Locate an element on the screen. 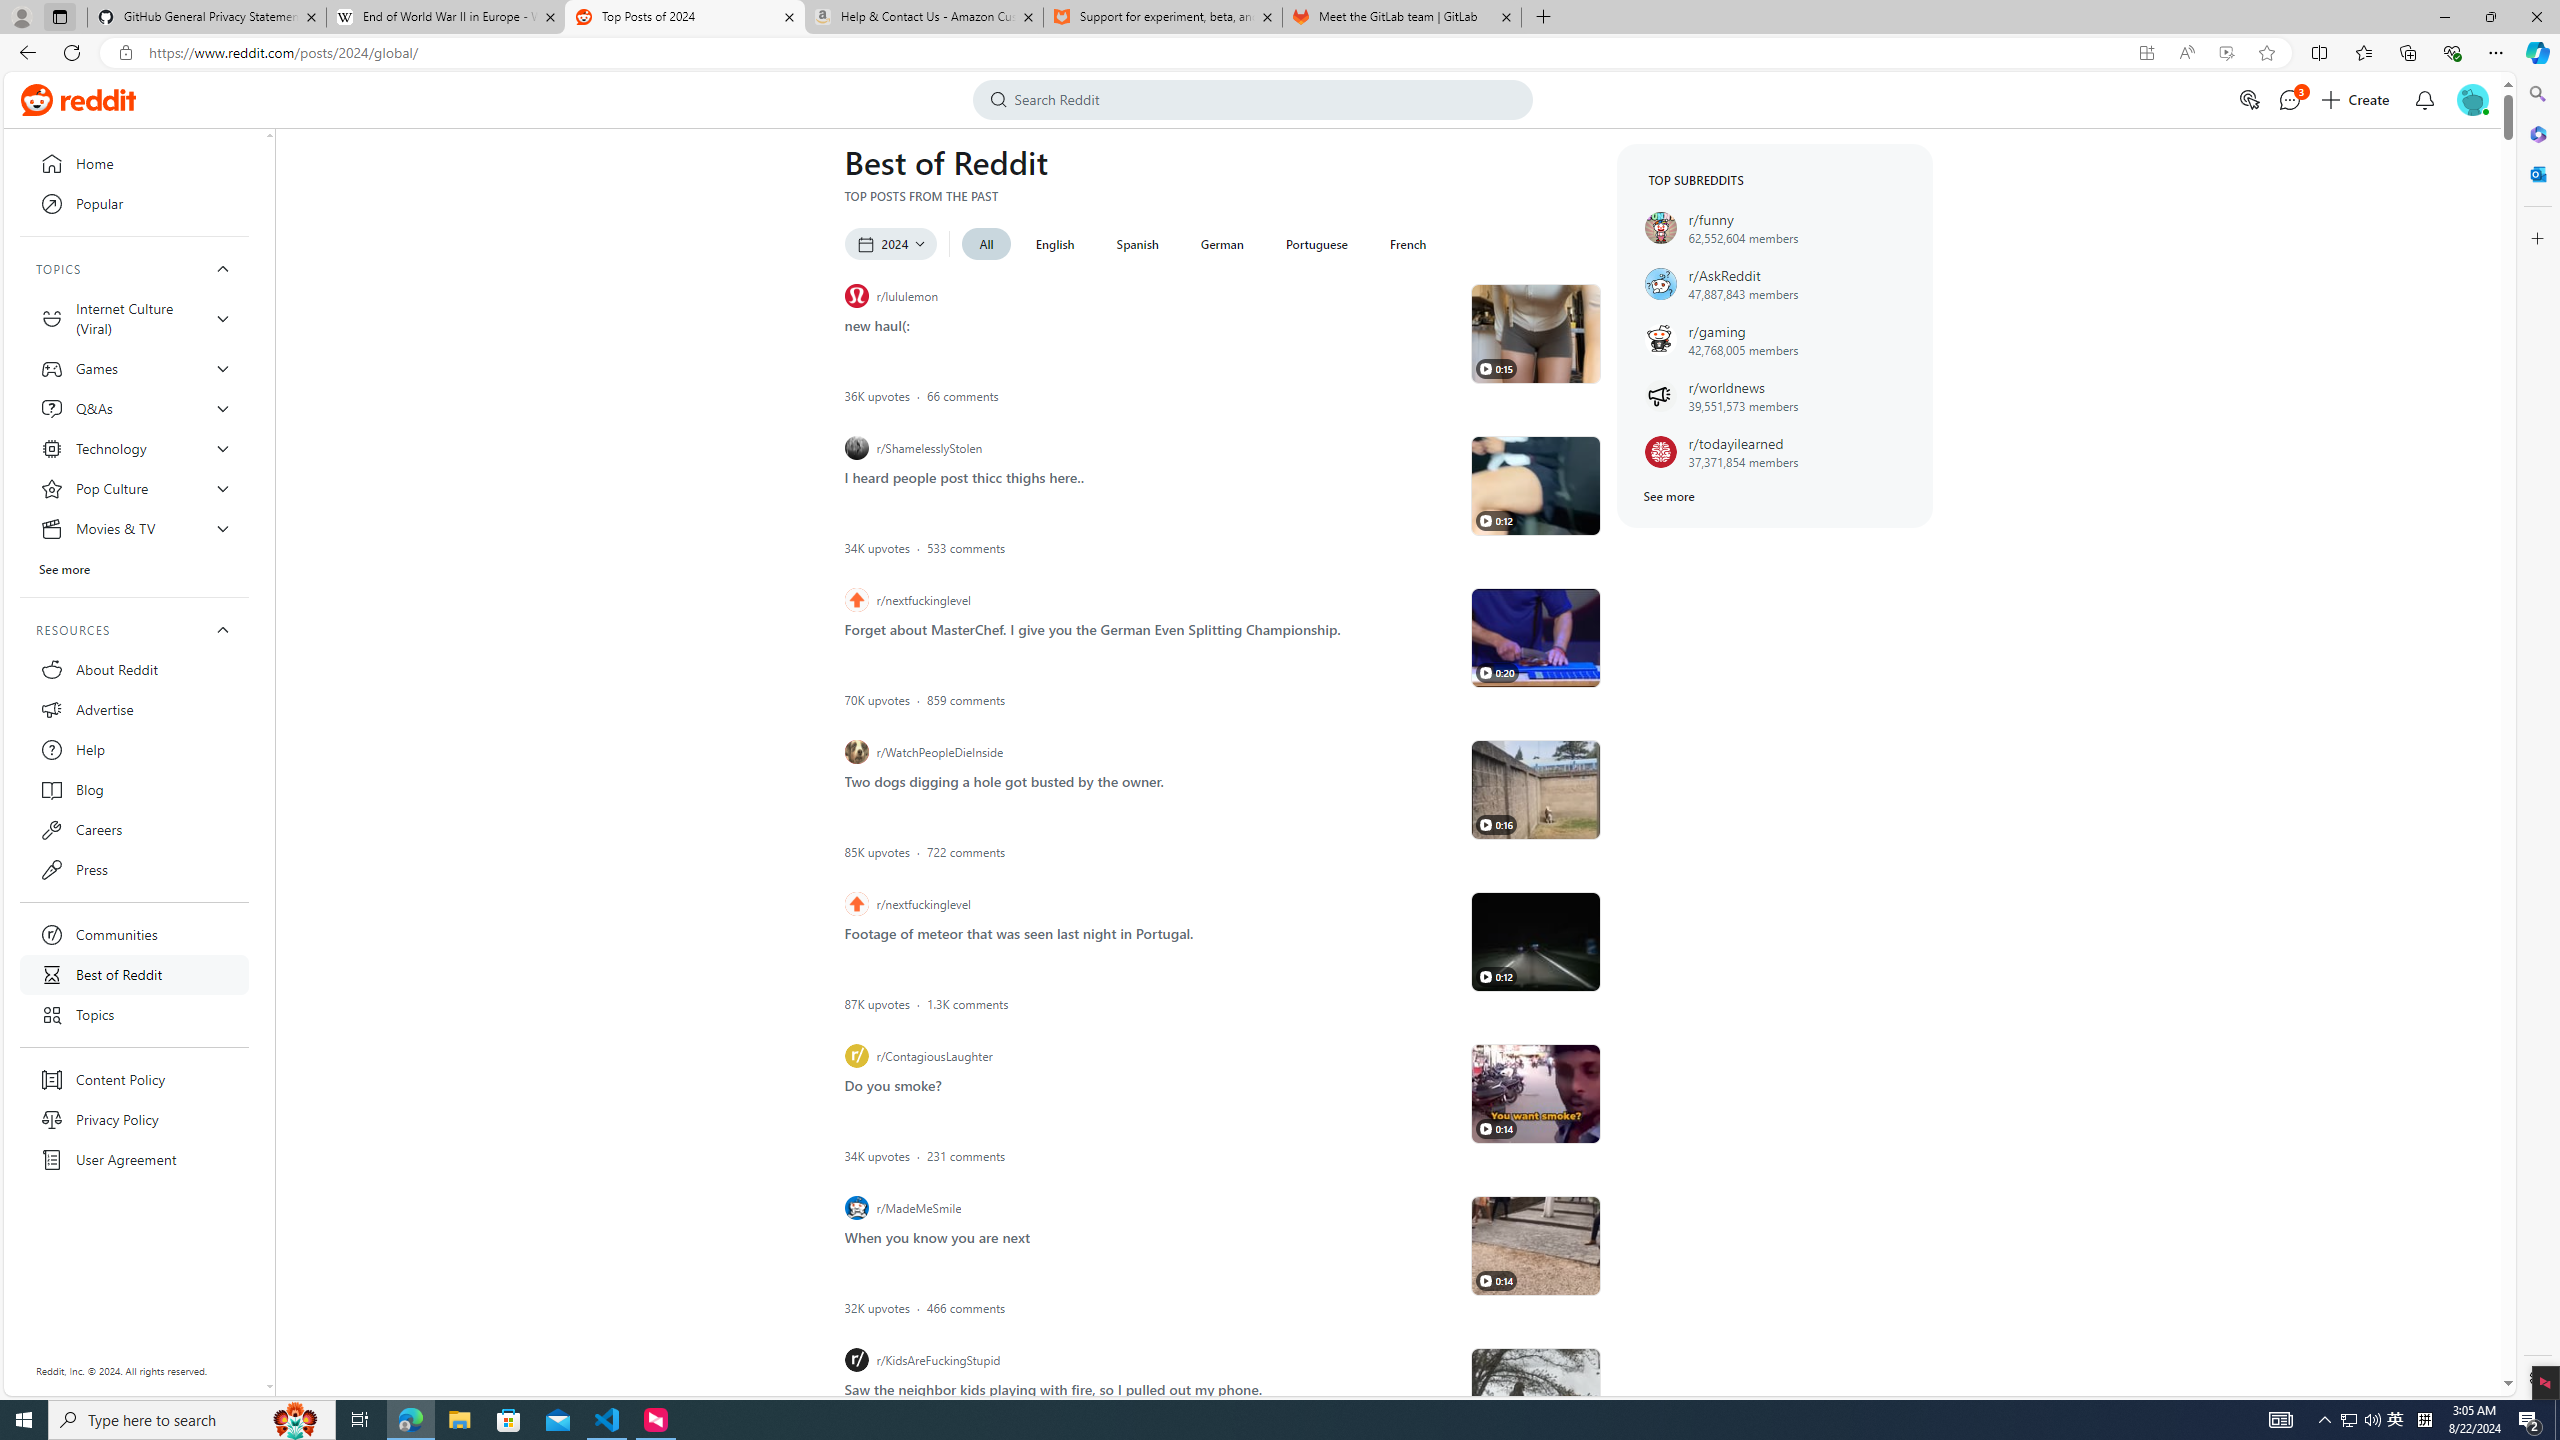 This screenshot has height=1440, width=2560. Spanish is located at coordinates (1136, 244).